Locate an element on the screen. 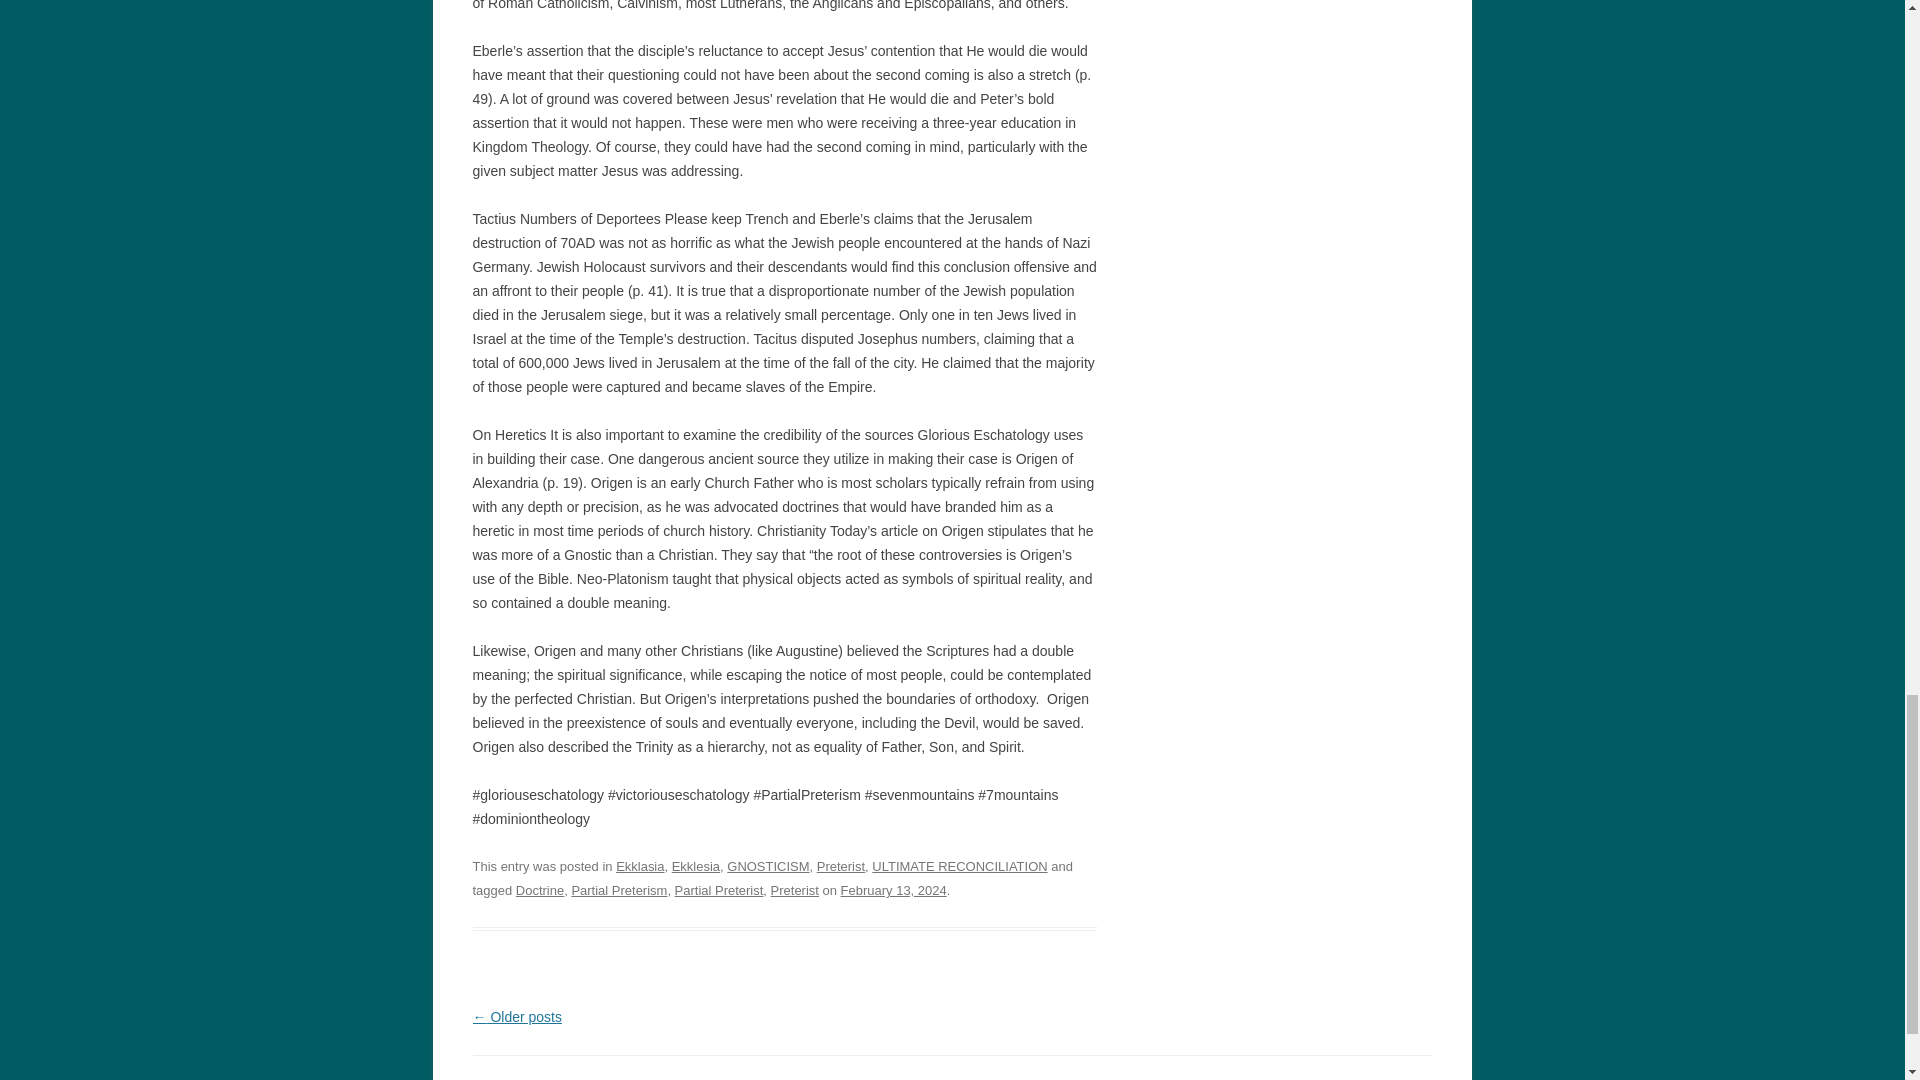  GNOSTICISM is located at coordinates (768, 866).